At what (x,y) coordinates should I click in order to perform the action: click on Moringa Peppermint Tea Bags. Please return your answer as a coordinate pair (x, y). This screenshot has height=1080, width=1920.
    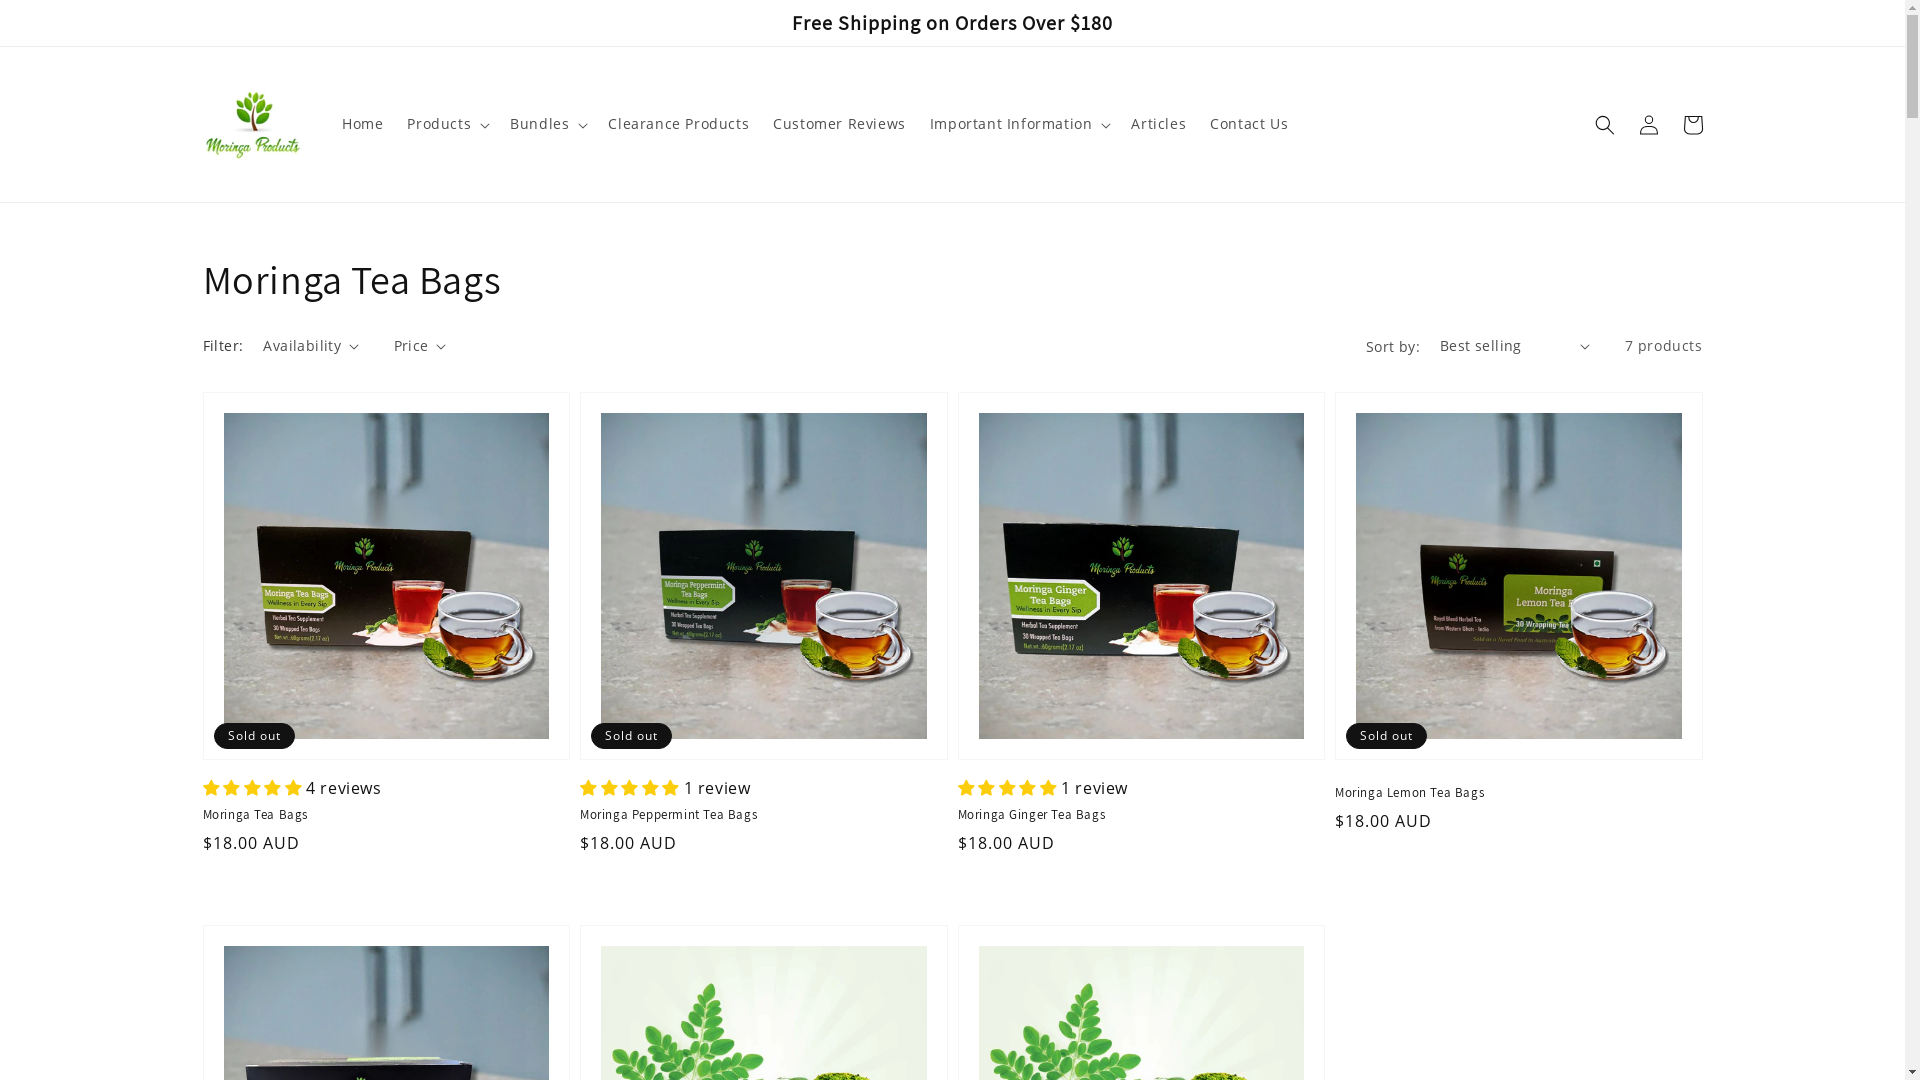
    Looking at the image, I should click on (758, 815).